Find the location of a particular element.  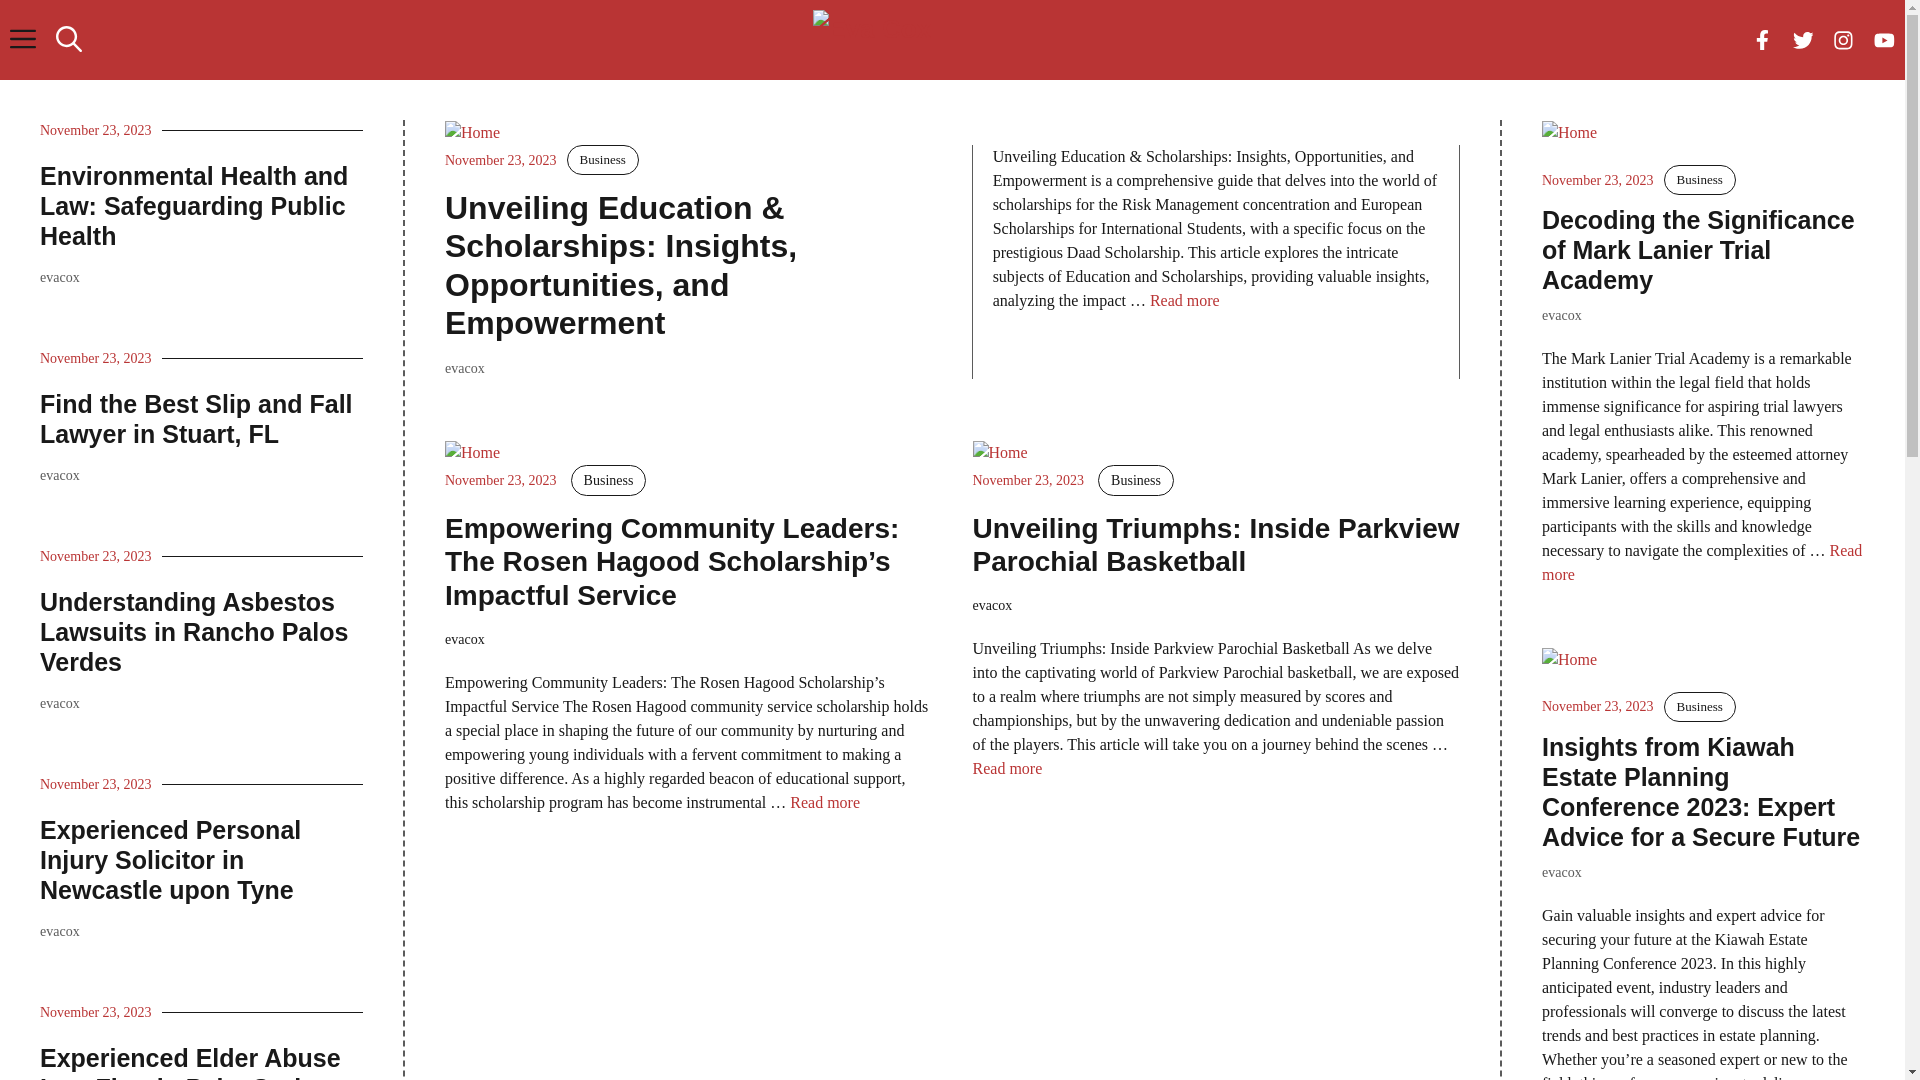

Home - is located at coordinates (1000, 453).